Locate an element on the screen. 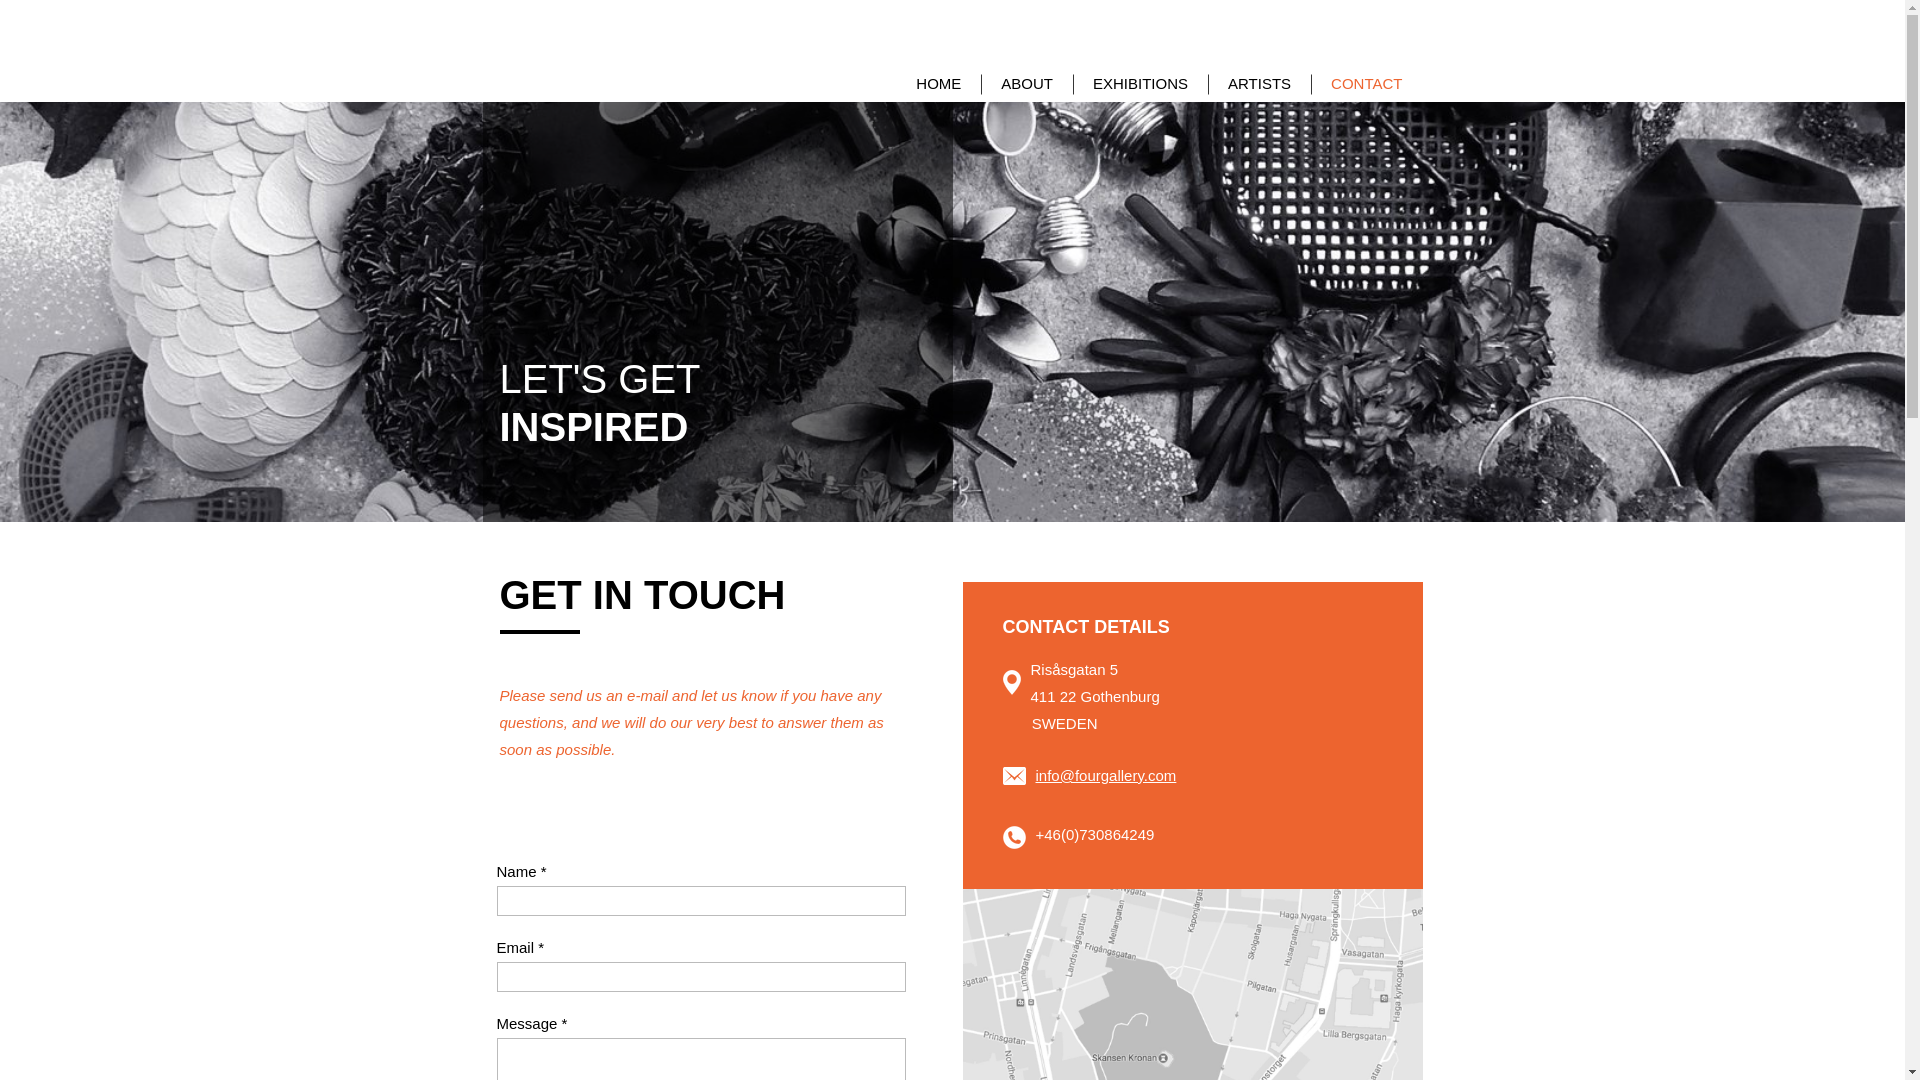 The width and height of the screenshot is (1920, 1080). HOME is located at coordinates (938, 84).